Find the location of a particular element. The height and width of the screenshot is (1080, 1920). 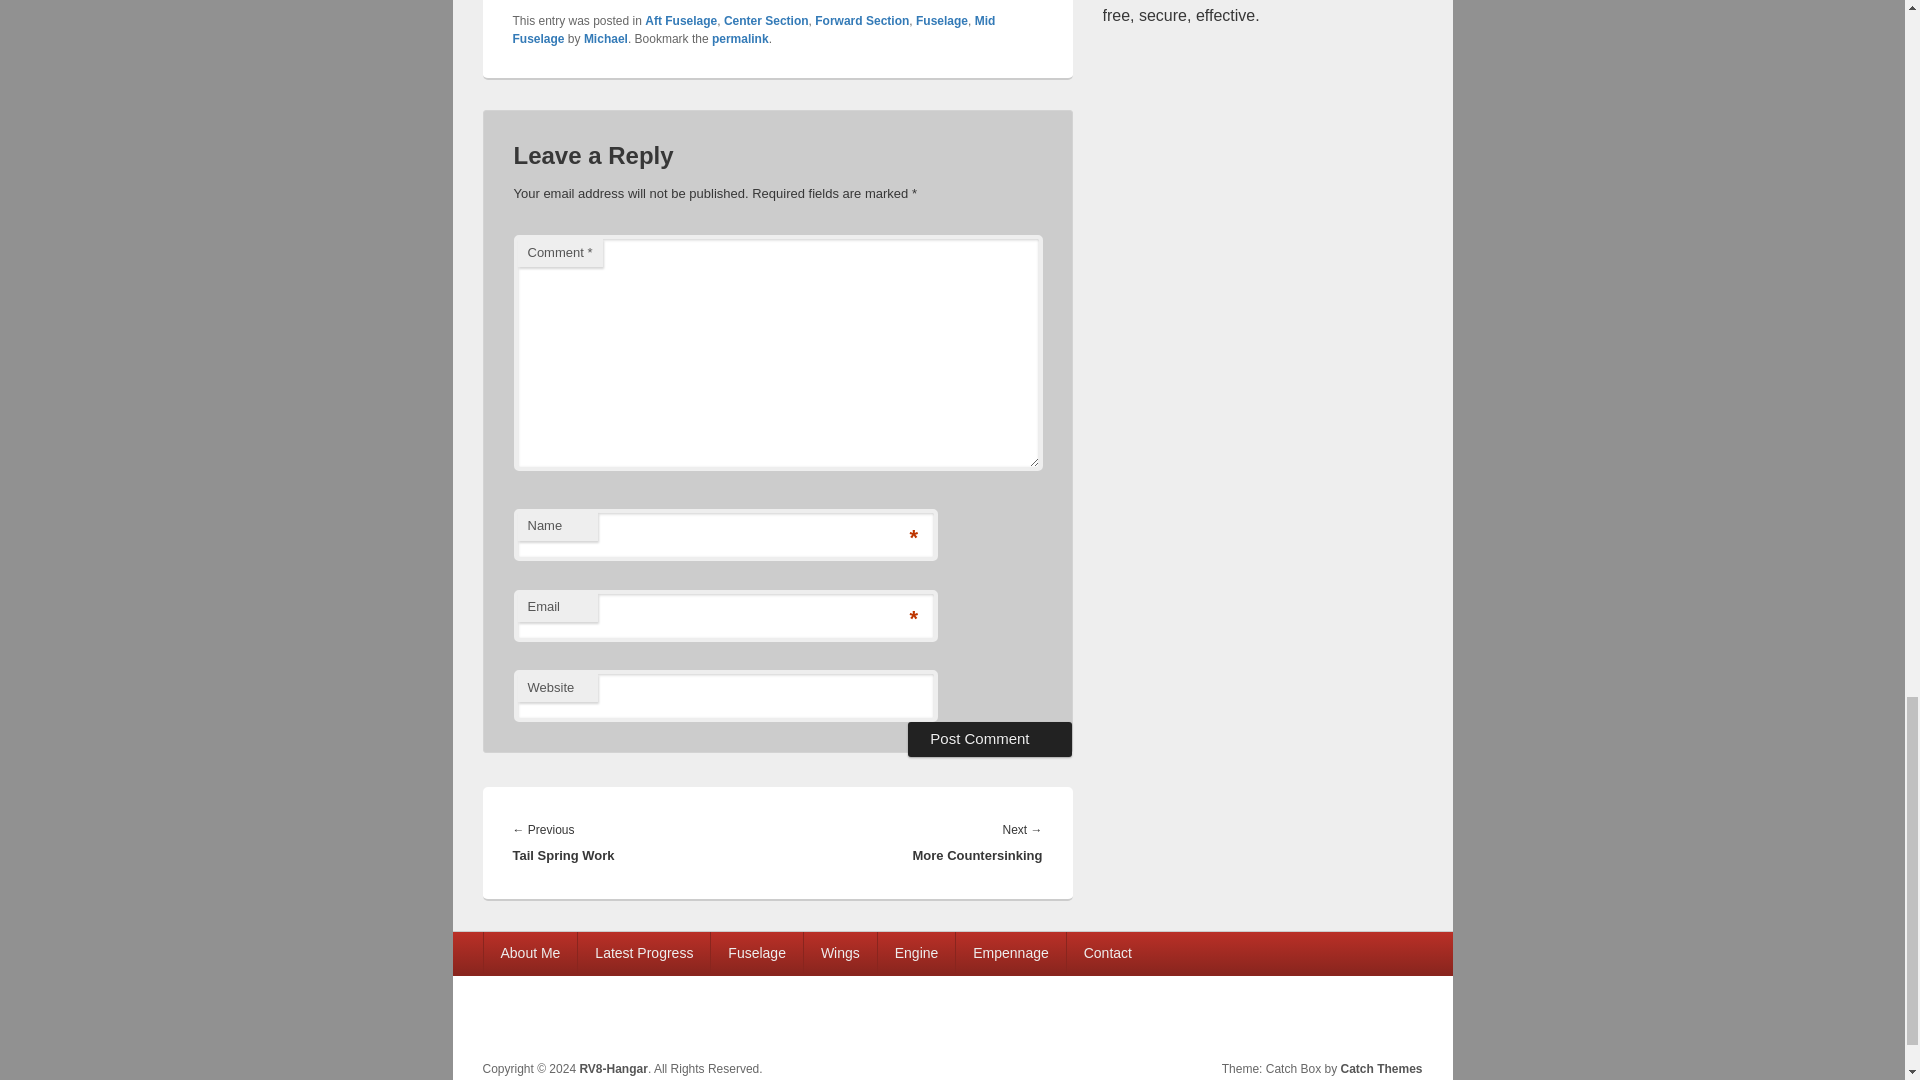

Michael is located at coordinates (605, 39).